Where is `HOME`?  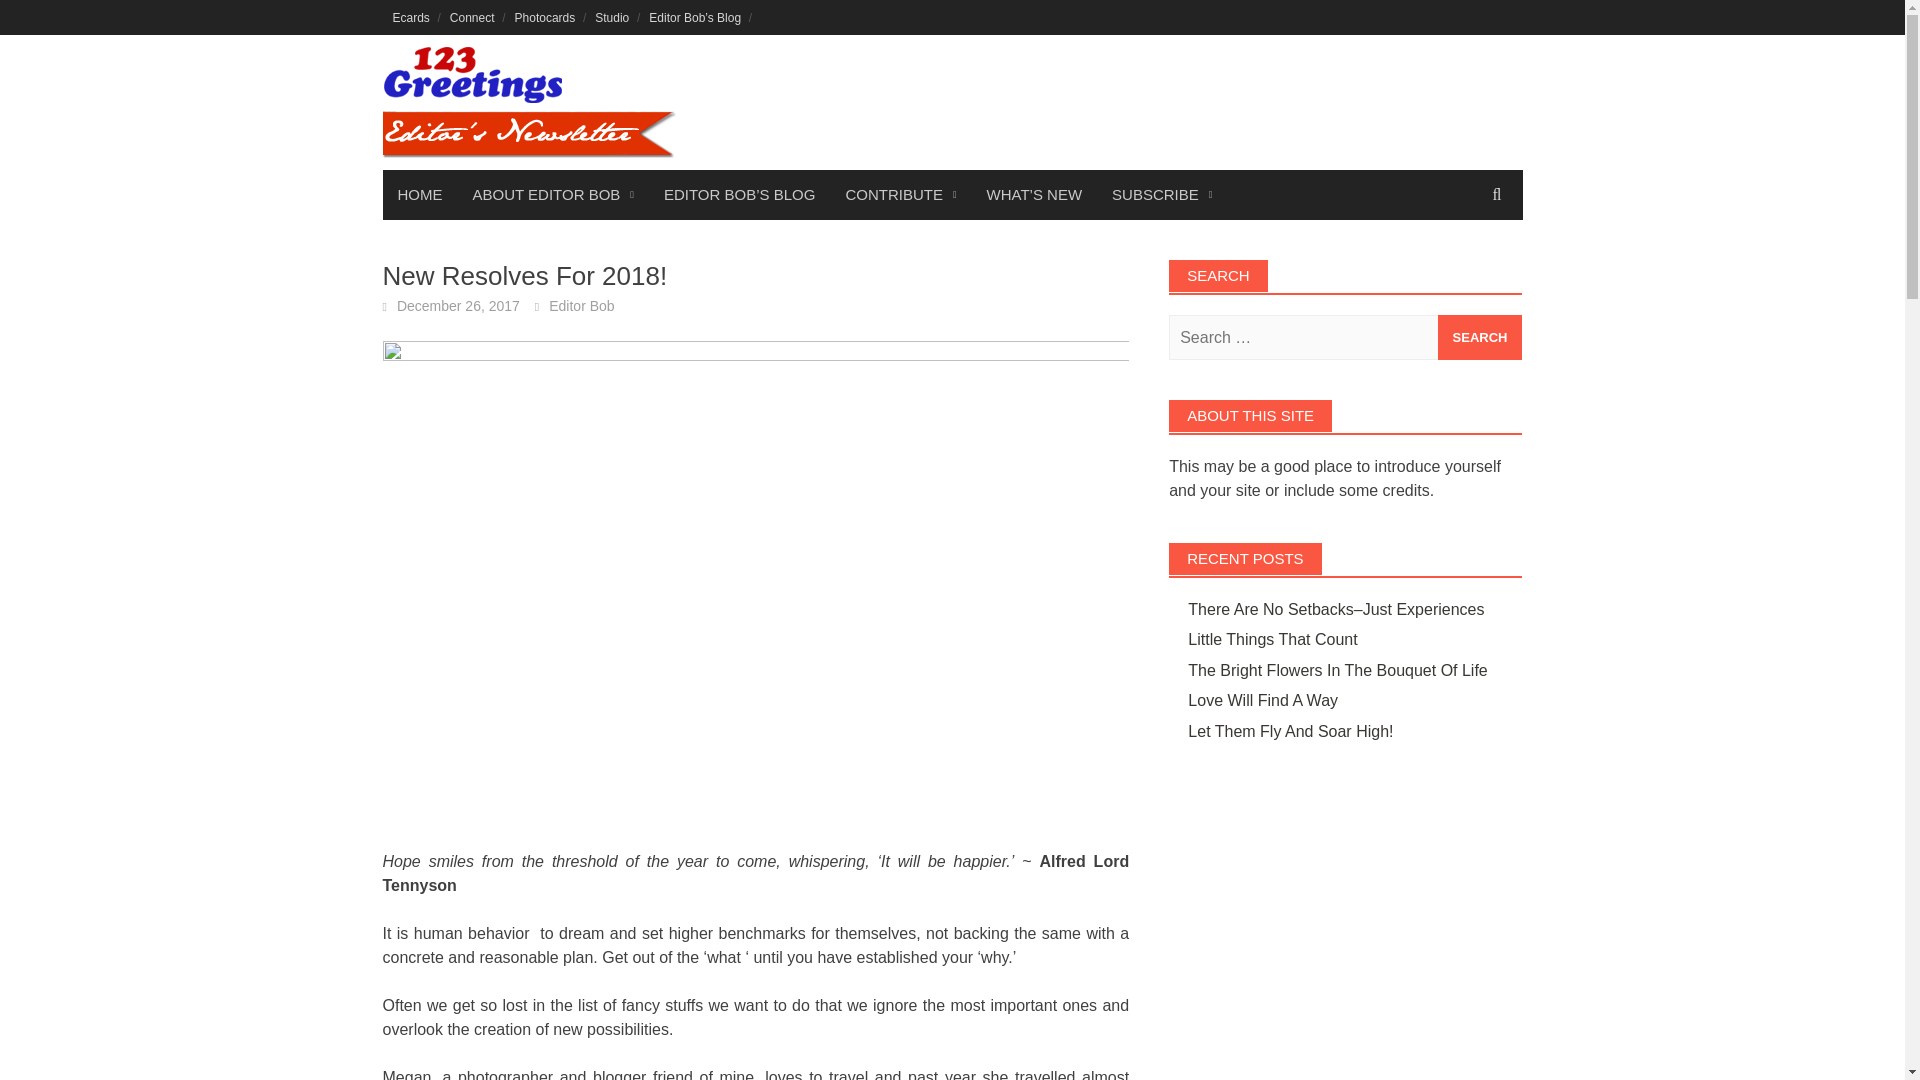
HOME is located at coordinates (419, 194).